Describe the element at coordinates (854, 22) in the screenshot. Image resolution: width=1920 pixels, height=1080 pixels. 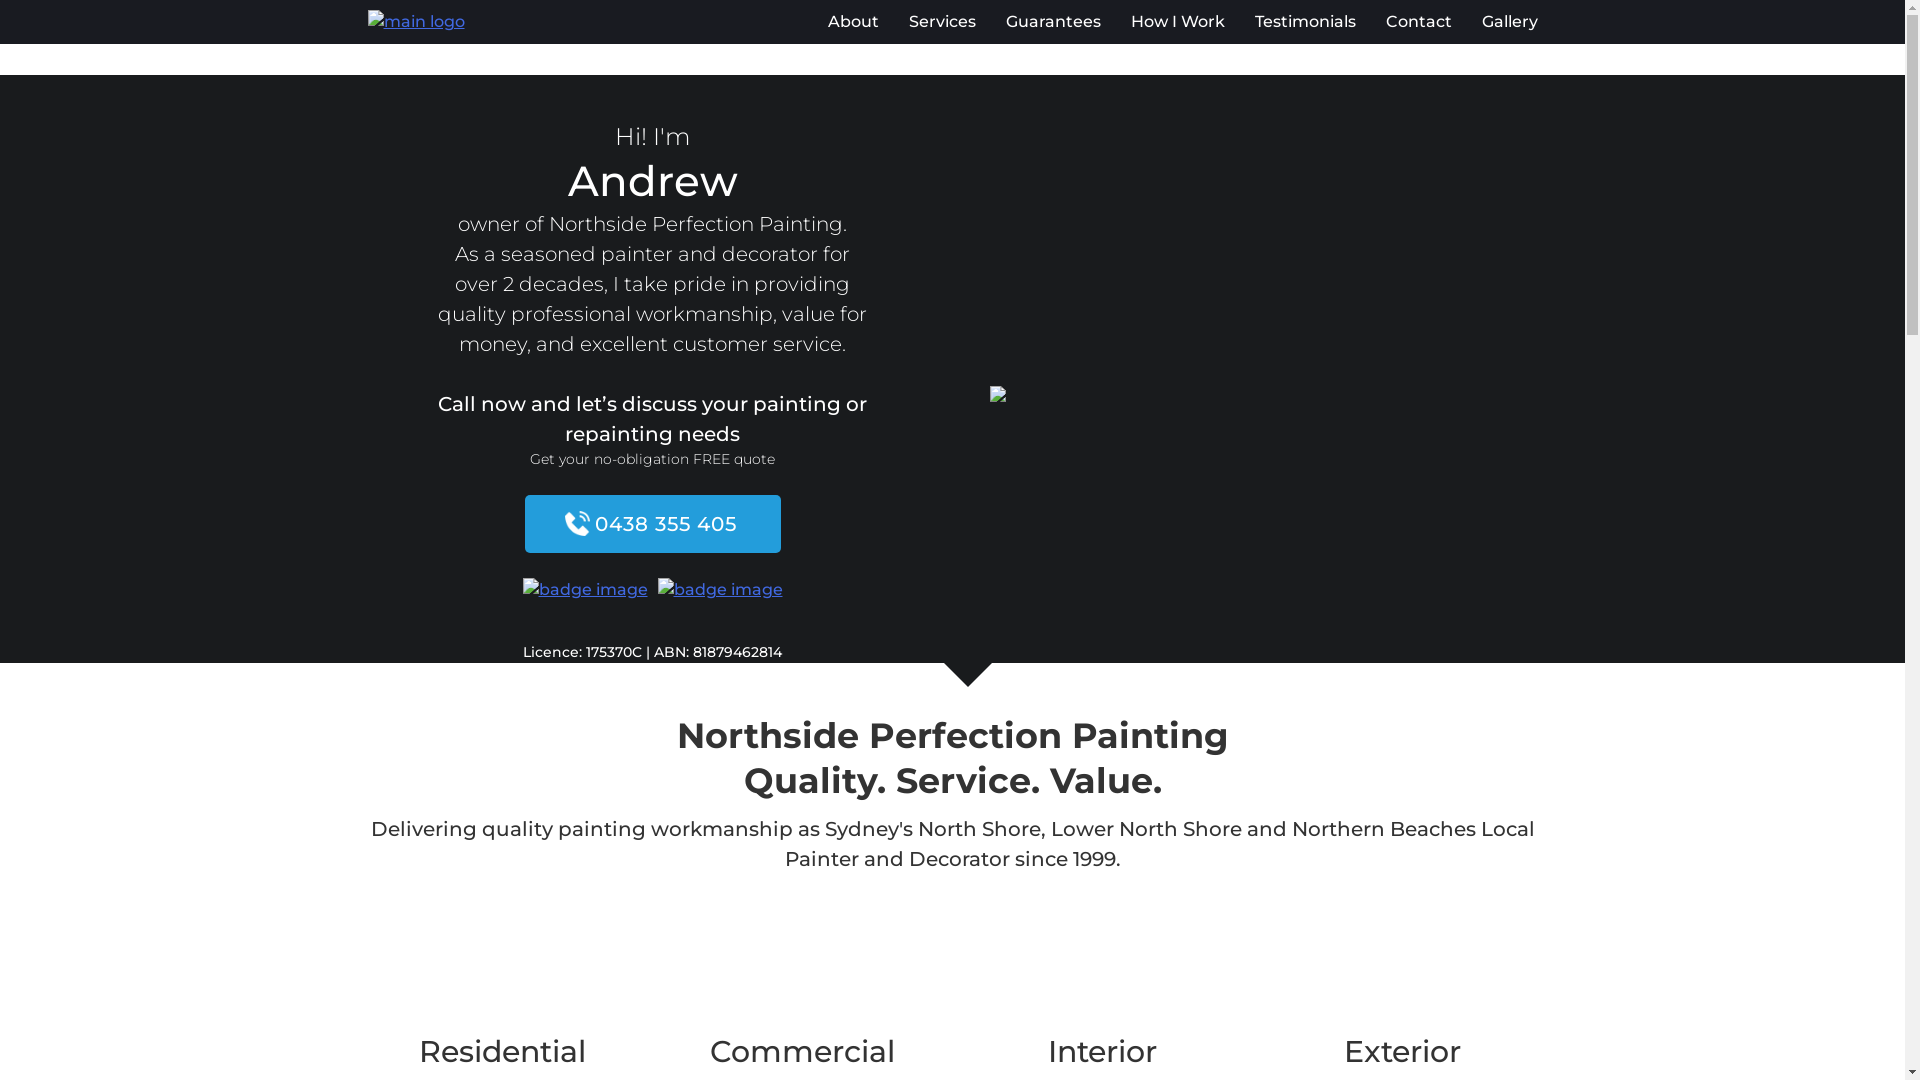
I see `About` at that location.